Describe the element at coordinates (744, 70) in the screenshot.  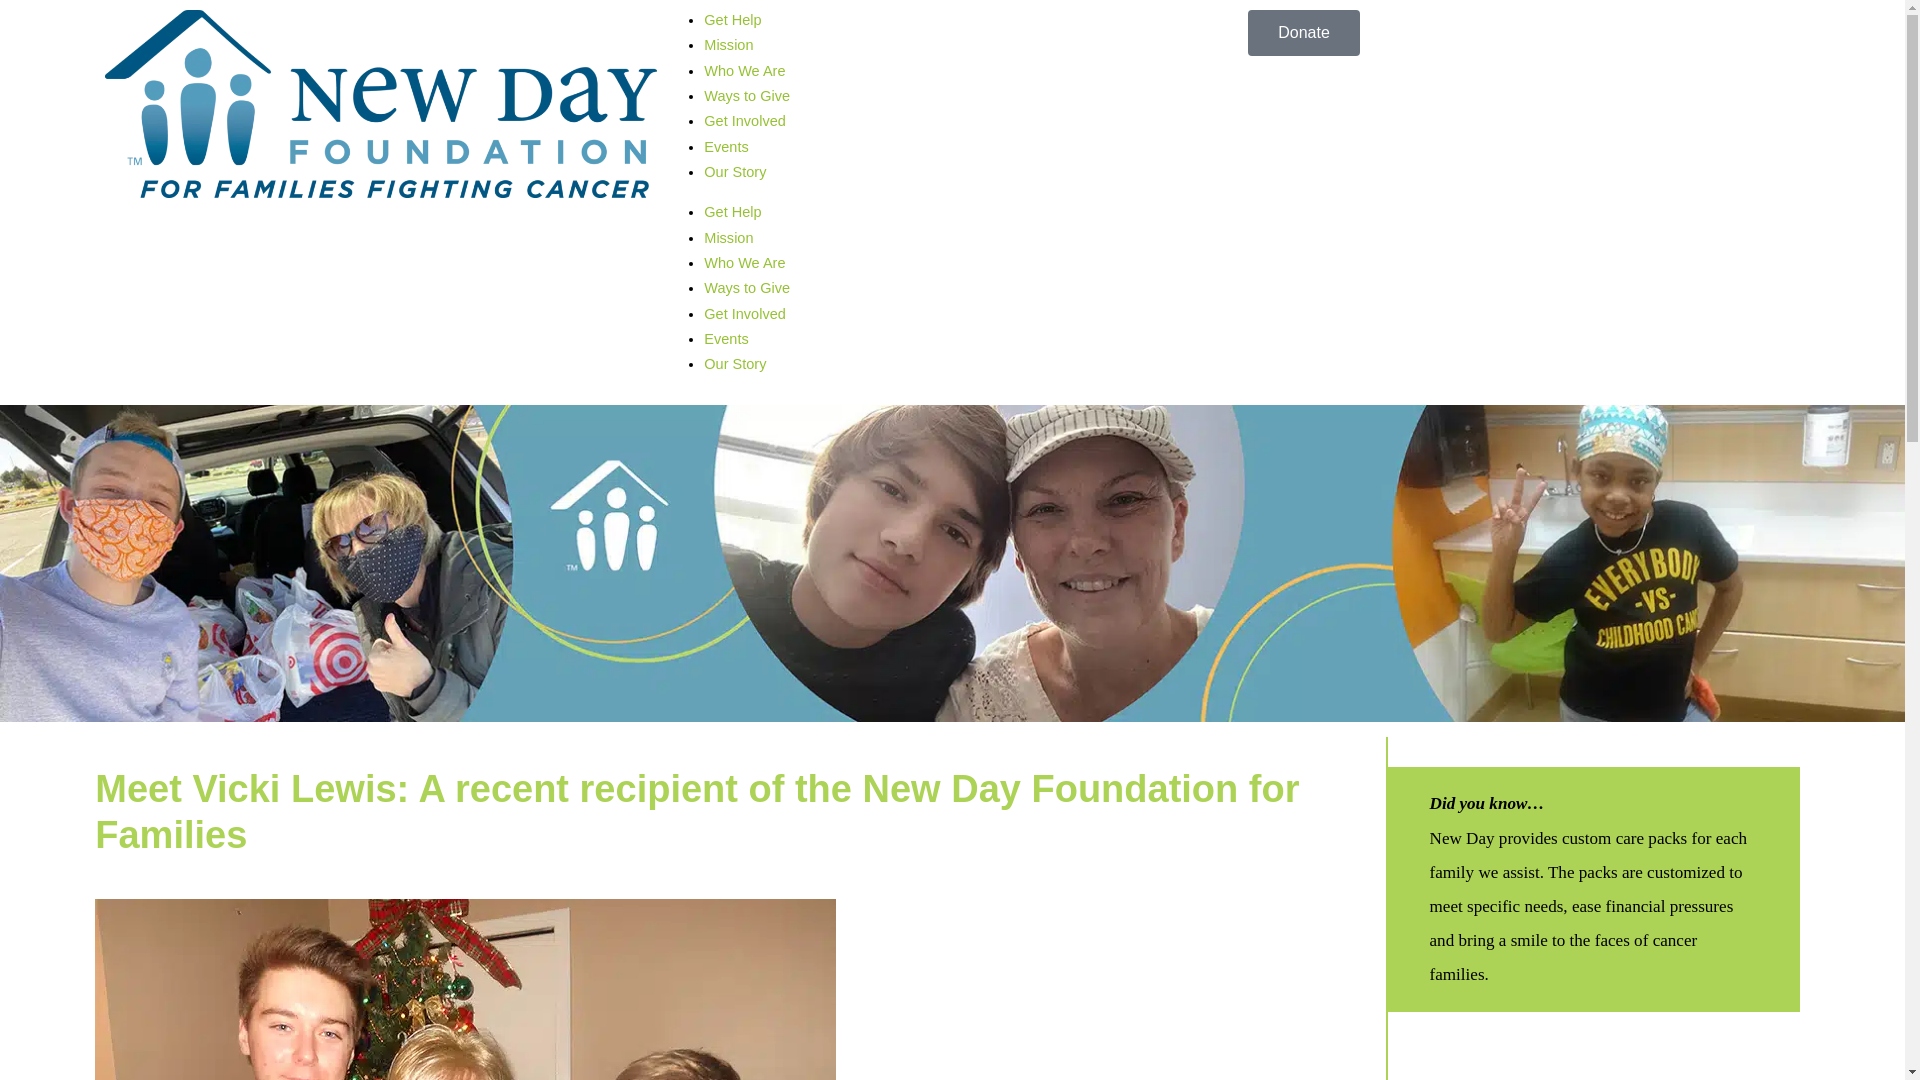
I see `Who We Are` at that location.